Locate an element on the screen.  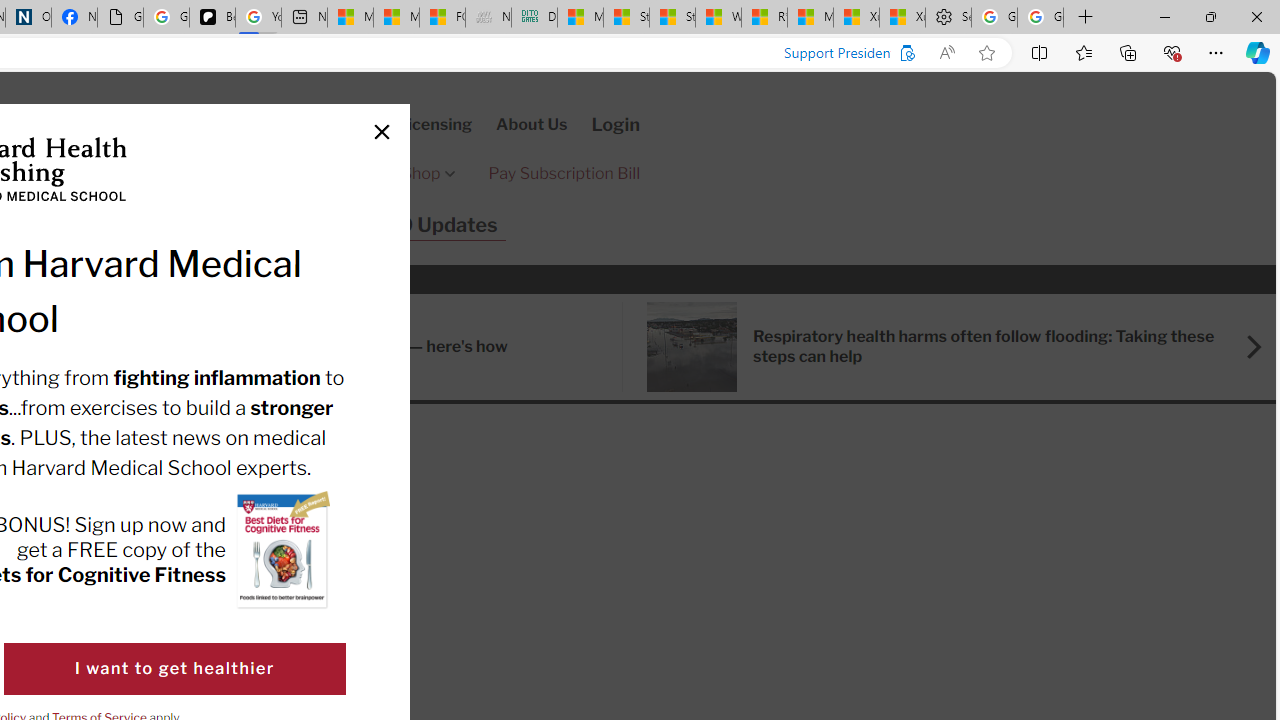
Login is located at coordinates (616, 124).